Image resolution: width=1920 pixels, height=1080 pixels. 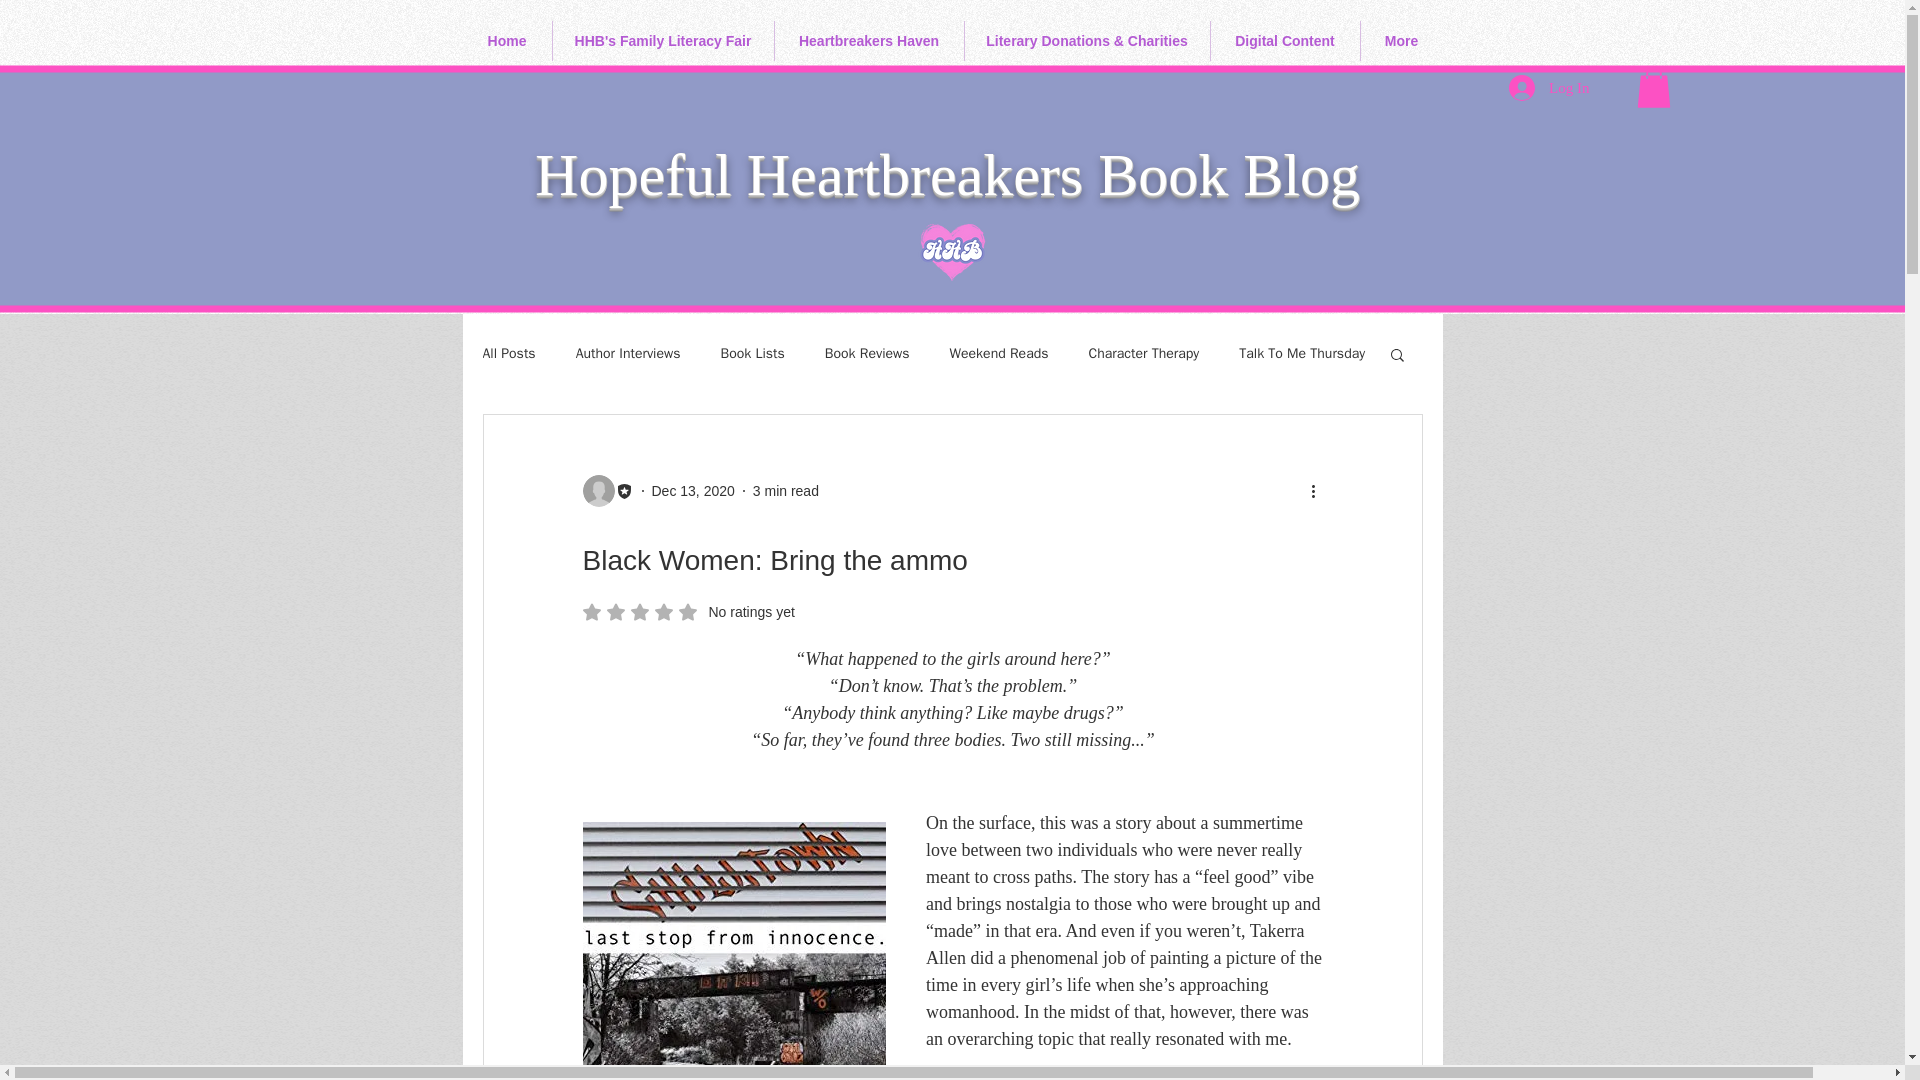 I want to click on Digital Content, so click(x=786, y=489).